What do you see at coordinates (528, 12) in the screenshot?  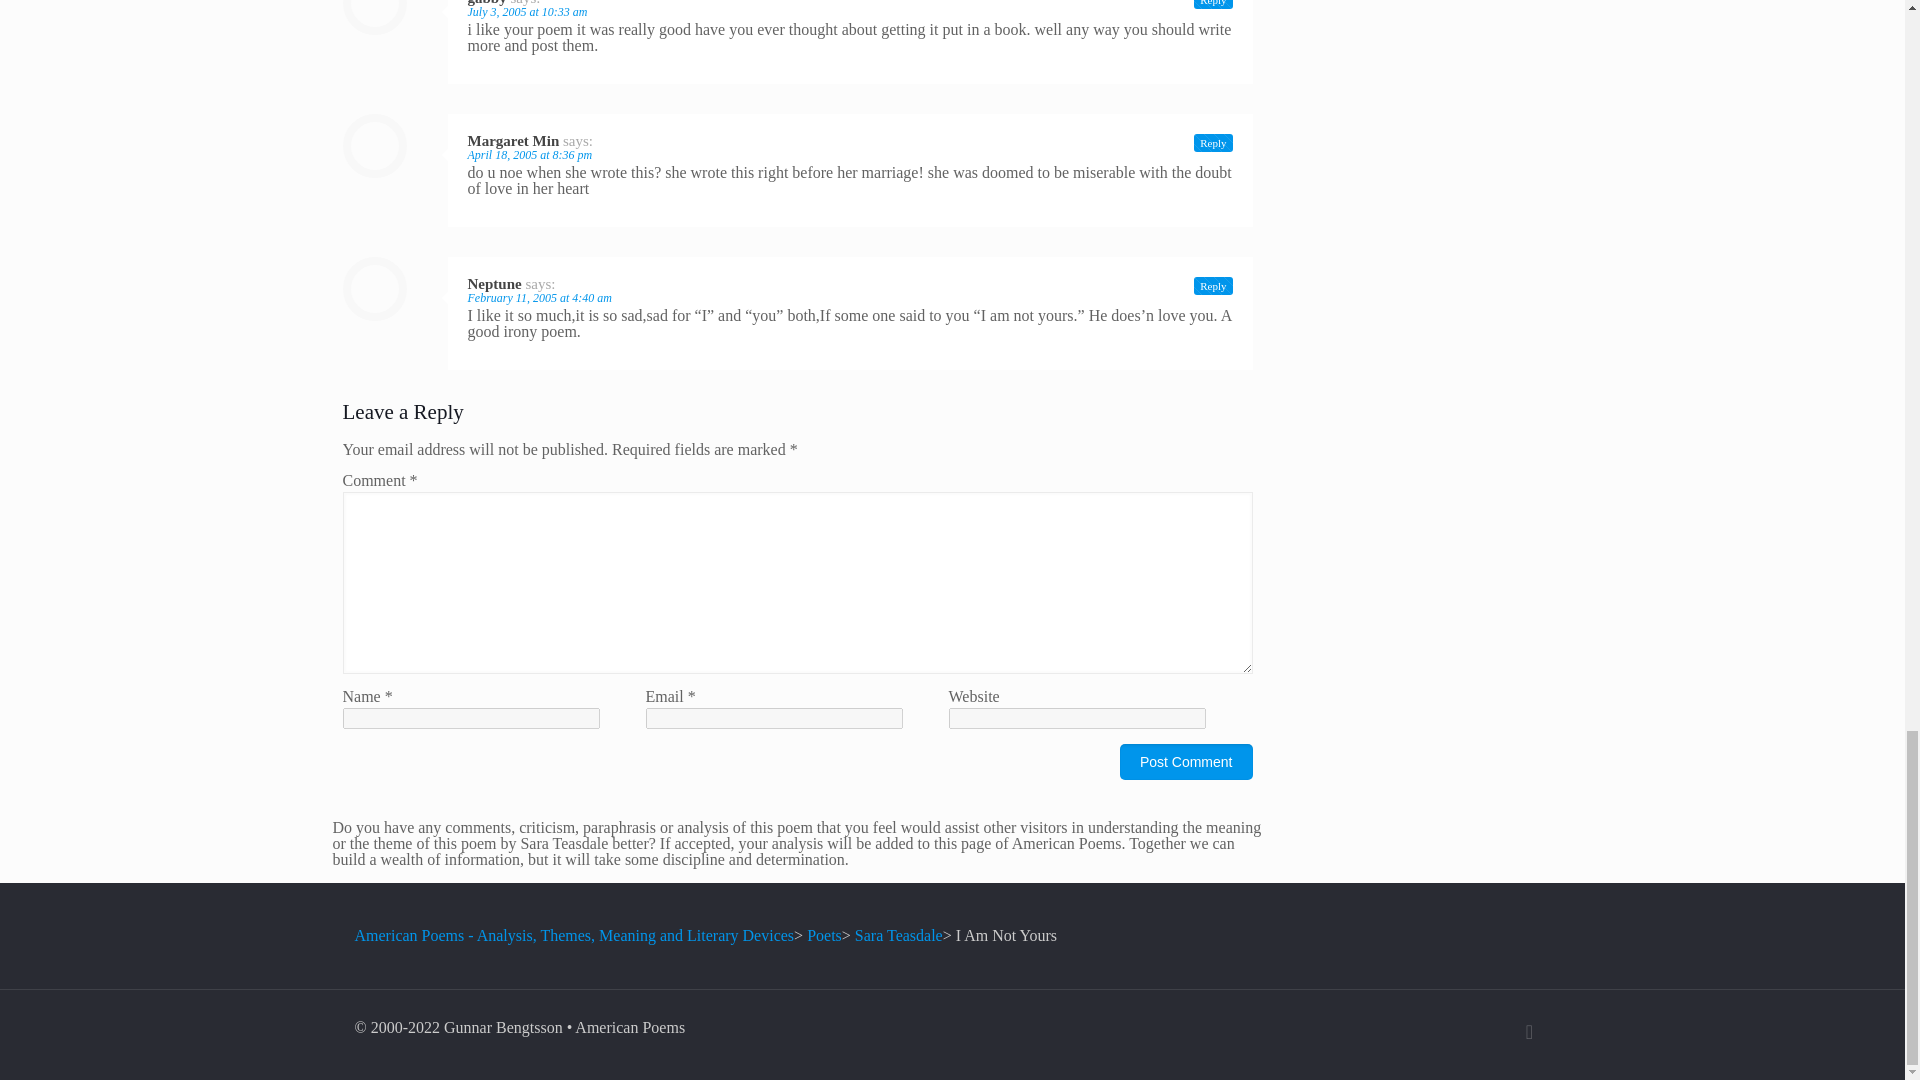 I see `July 3, 2005 at 10:33 am` at bounding box center [528, 12].